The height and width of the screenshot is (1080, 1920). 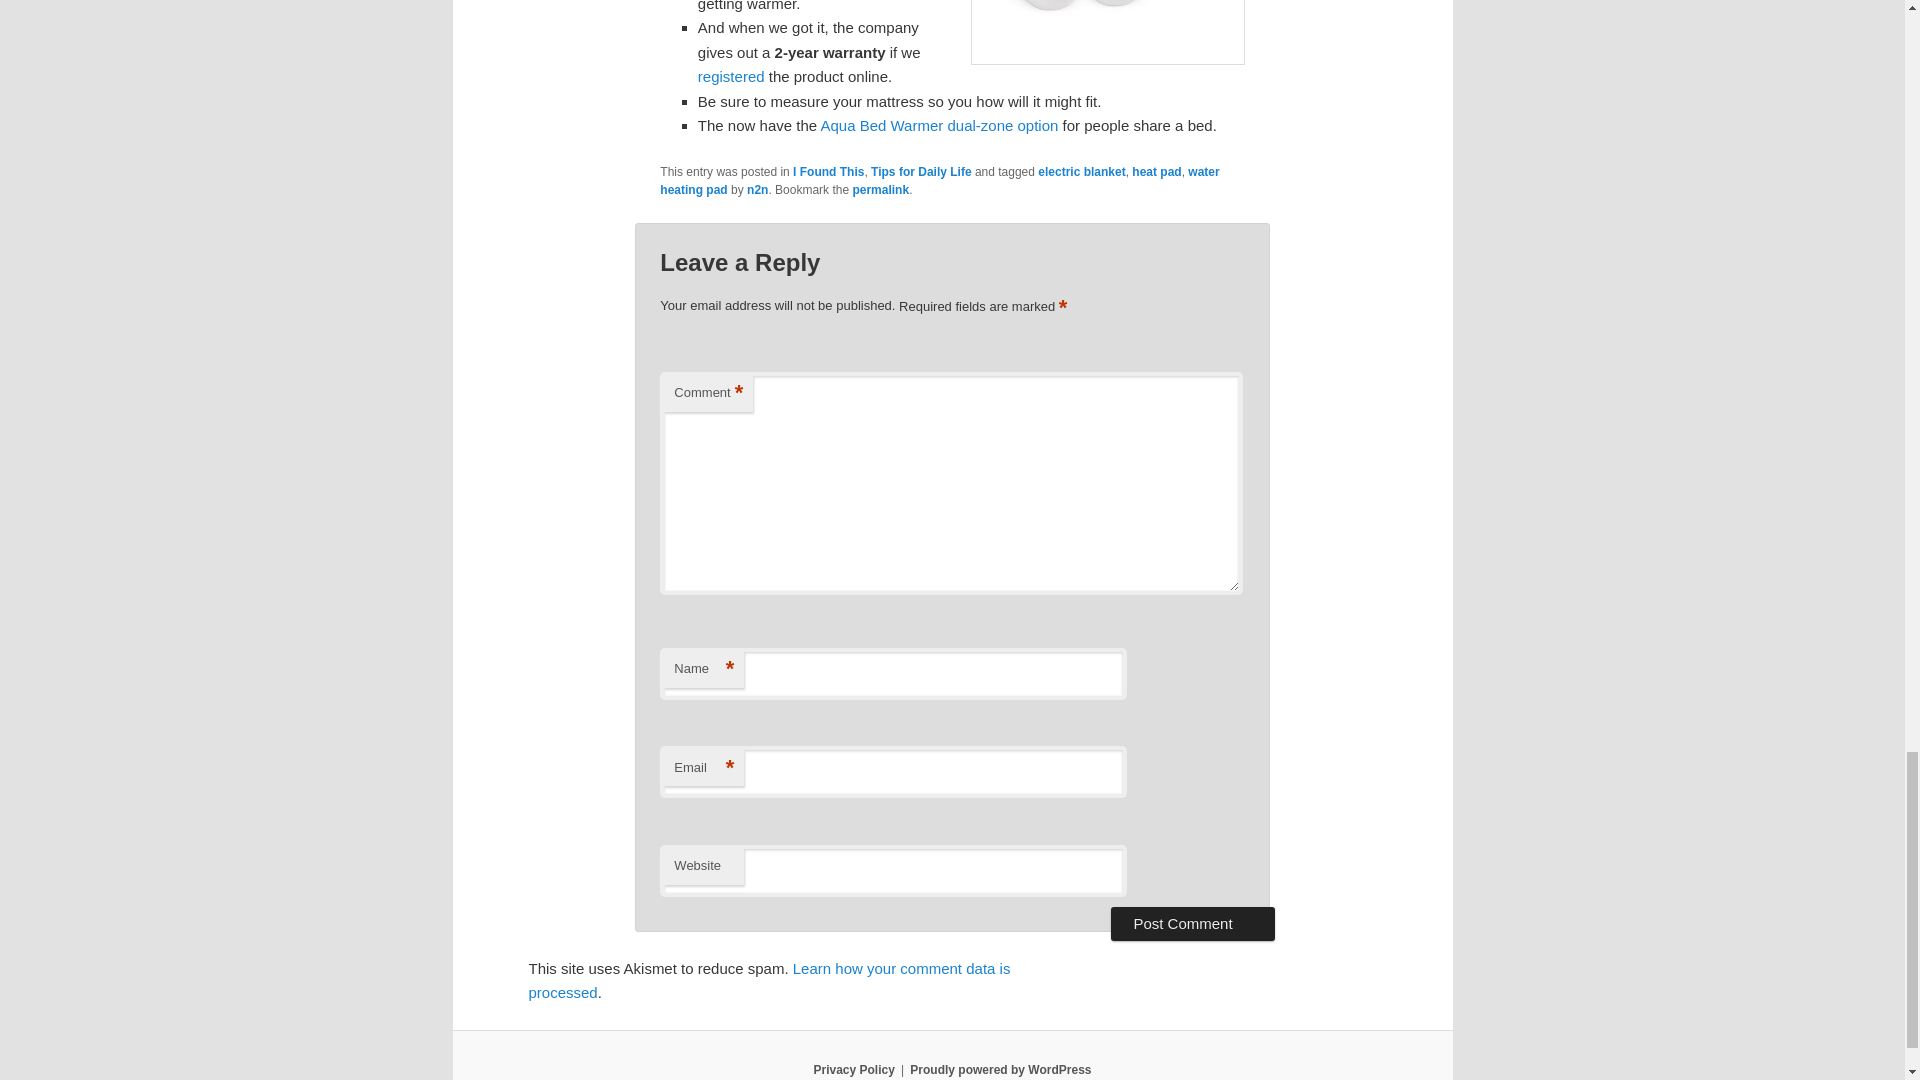 What do you see at coordinates (1156, 172) in the screenshot?
I see `heat pad` at bounding box center [1156, 172].